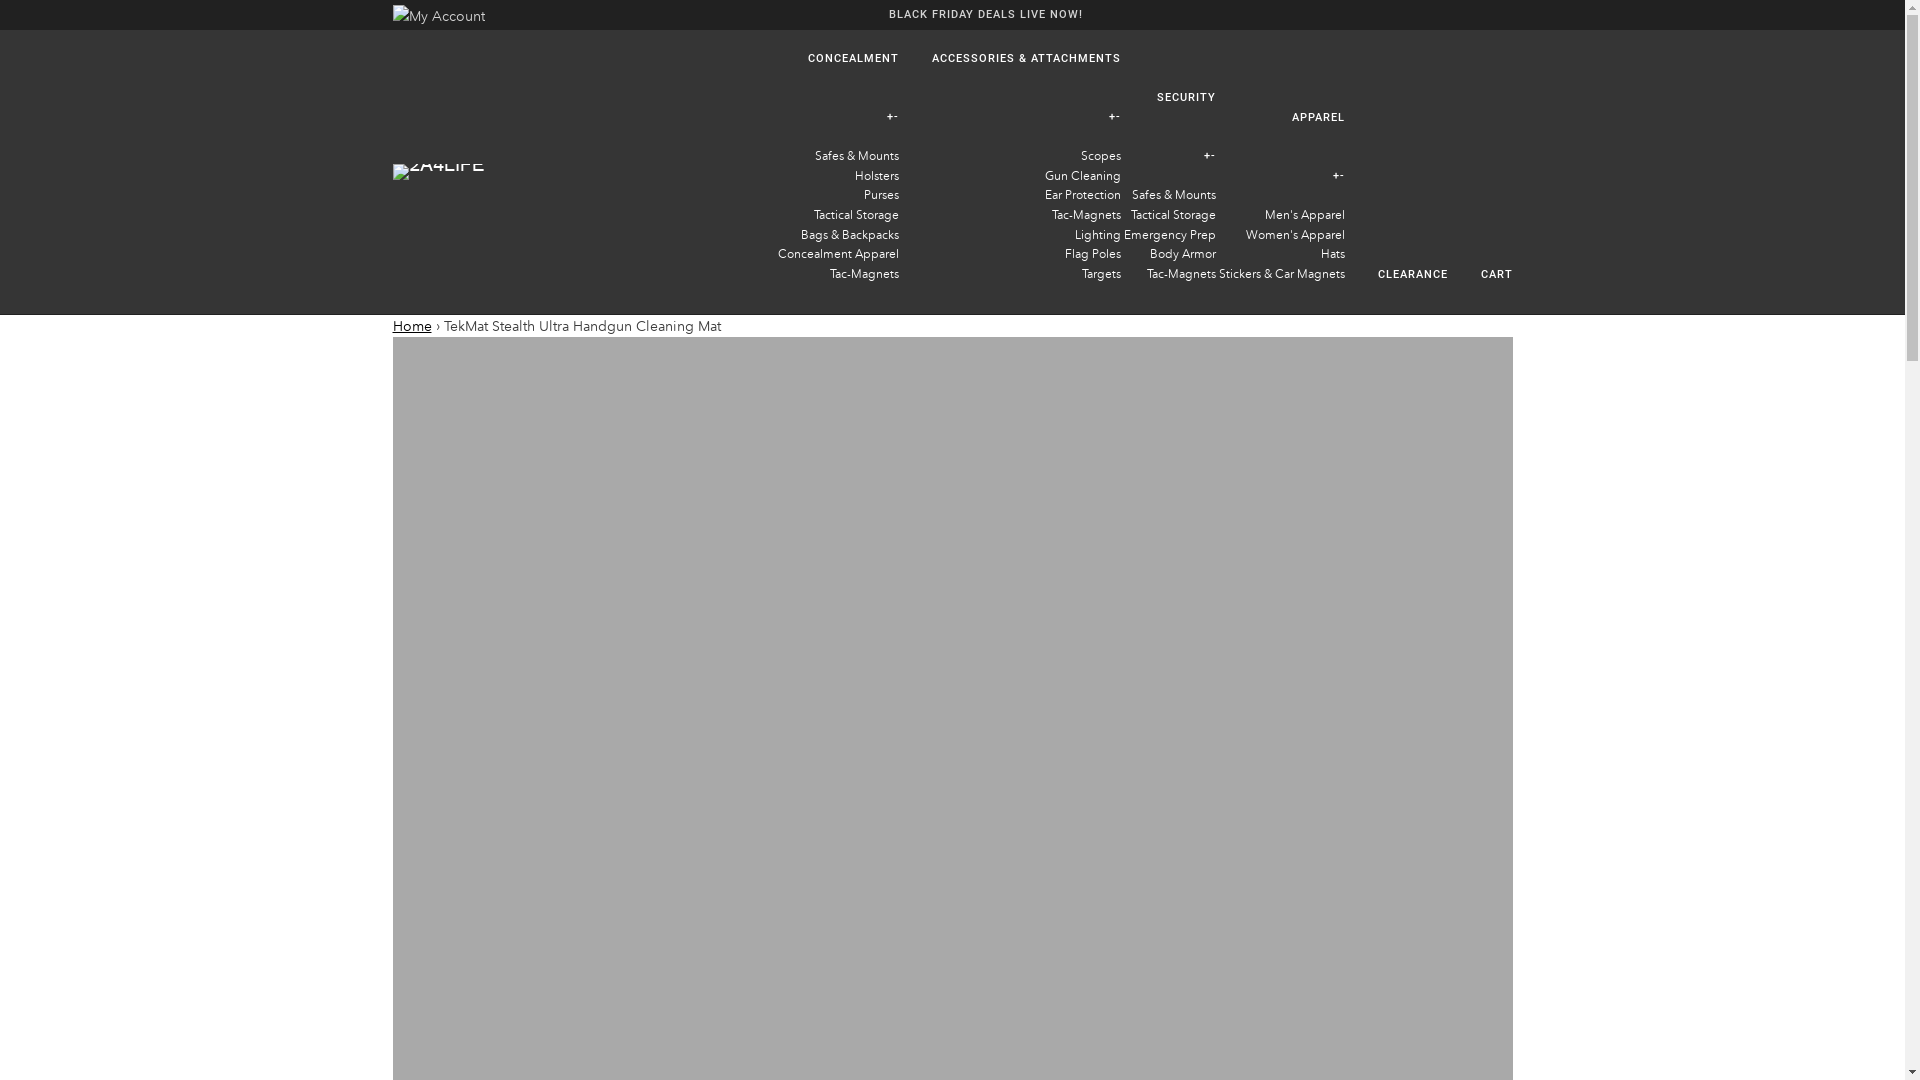  I want to click on Hats, so click(1332, 254).